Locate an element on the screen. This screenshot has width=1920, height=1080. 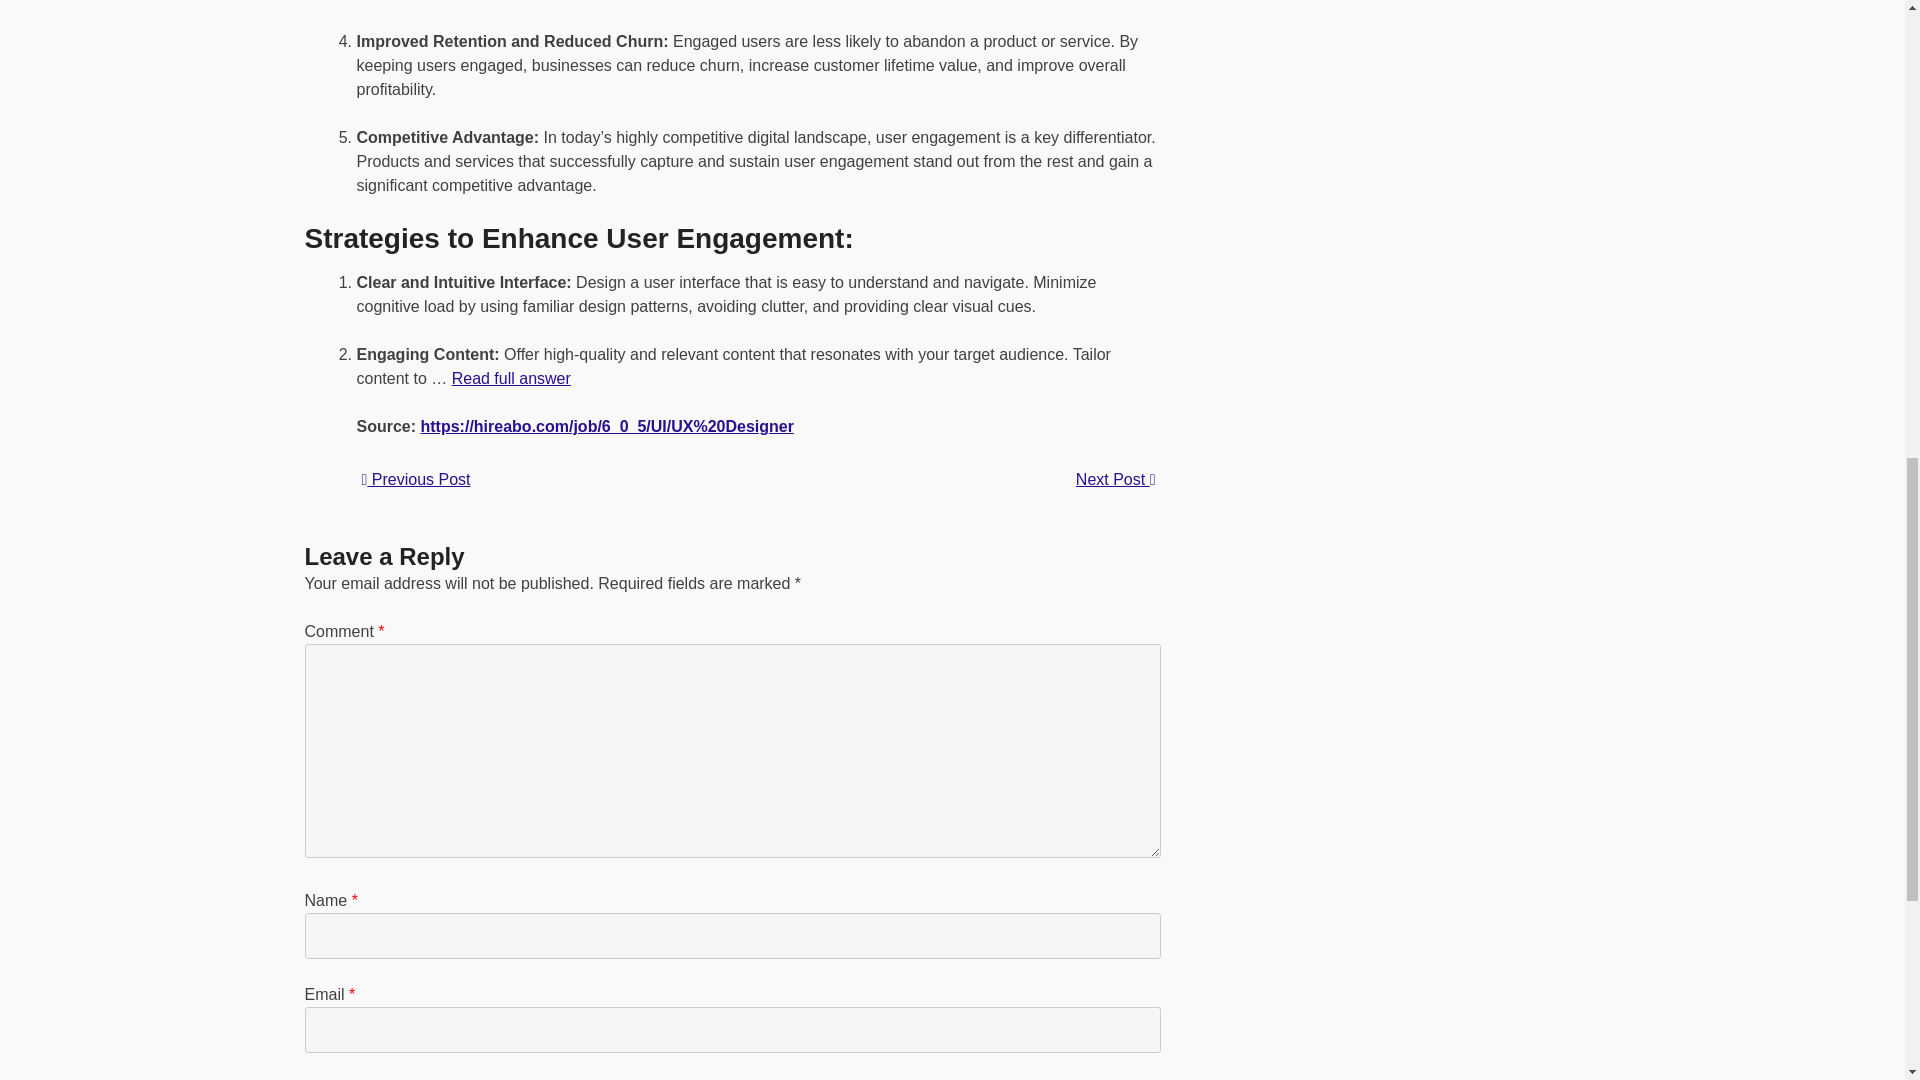
Read full answer is located at coordinates (510, 378).